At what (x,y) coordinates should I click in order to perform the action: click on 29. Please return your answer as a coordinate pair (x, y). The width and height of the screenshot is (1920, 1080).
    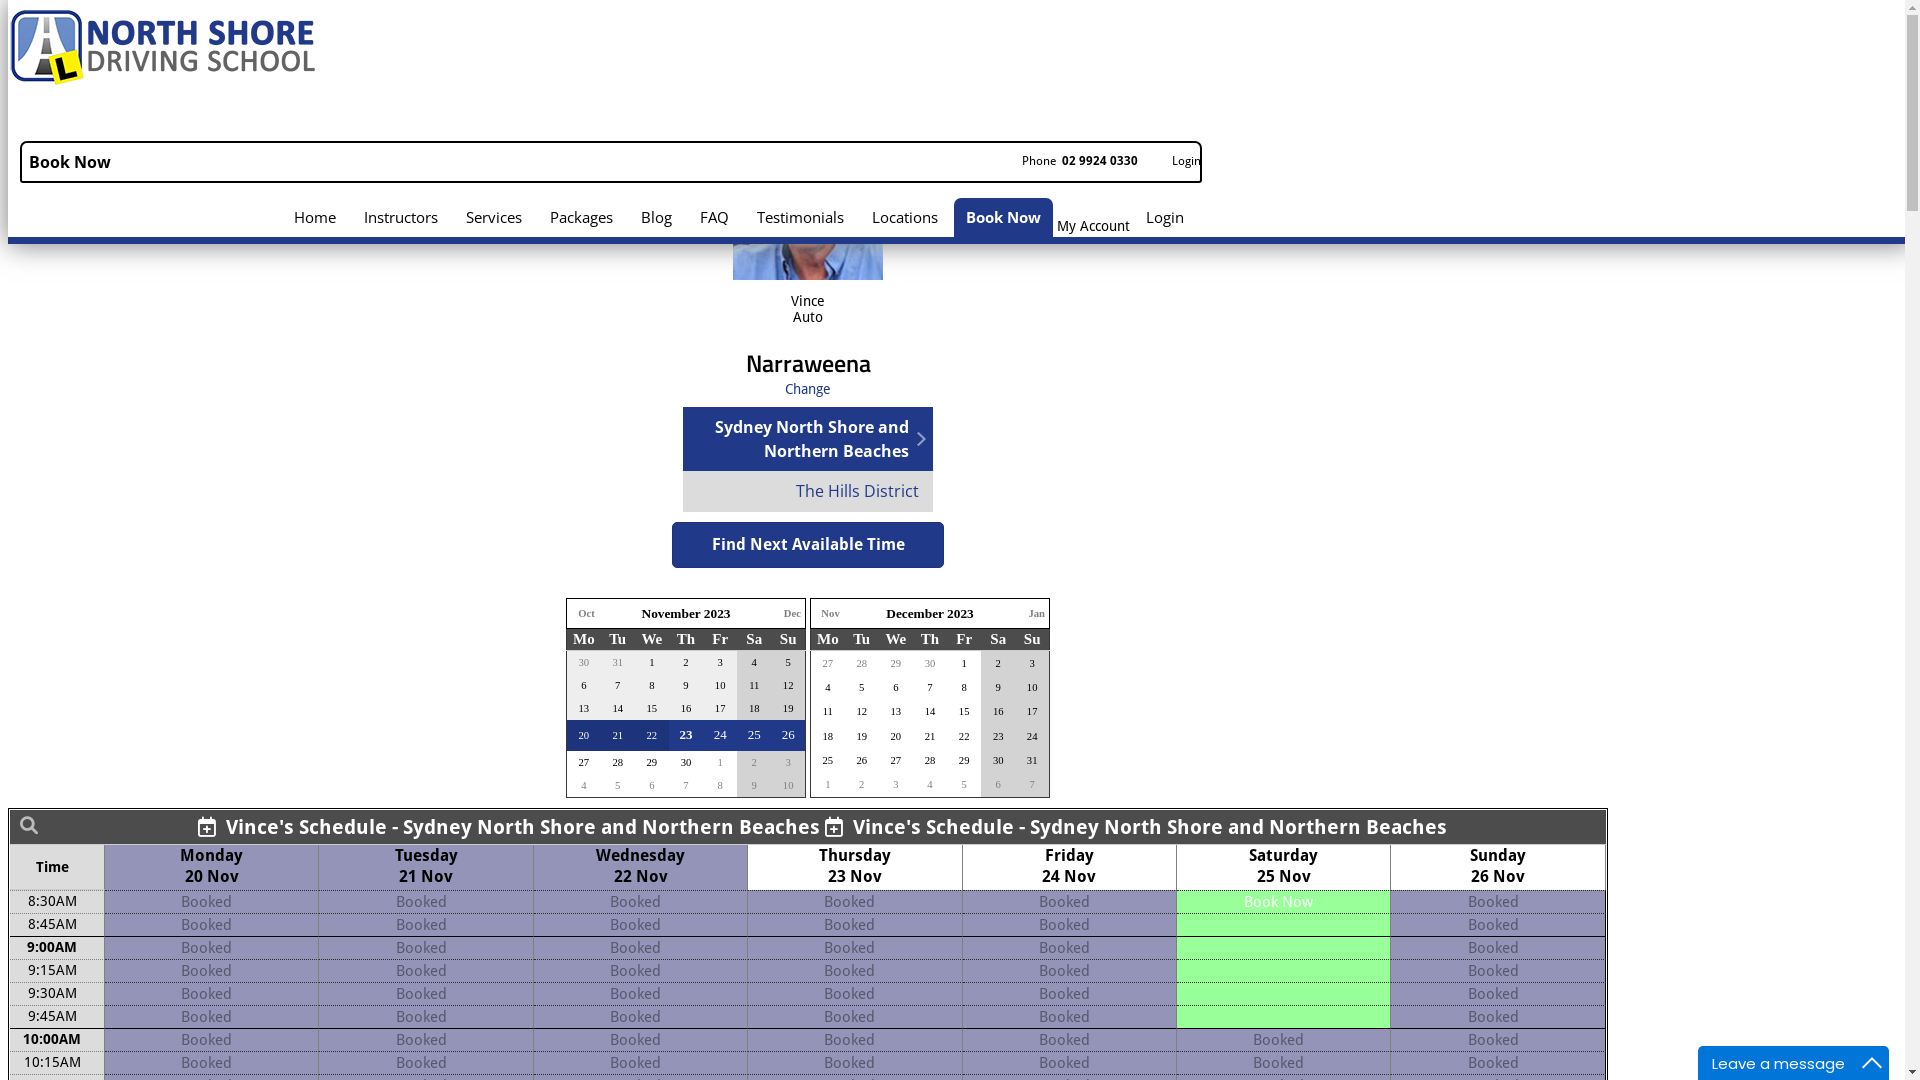
    Looking at the image, I should click on (896, 664).